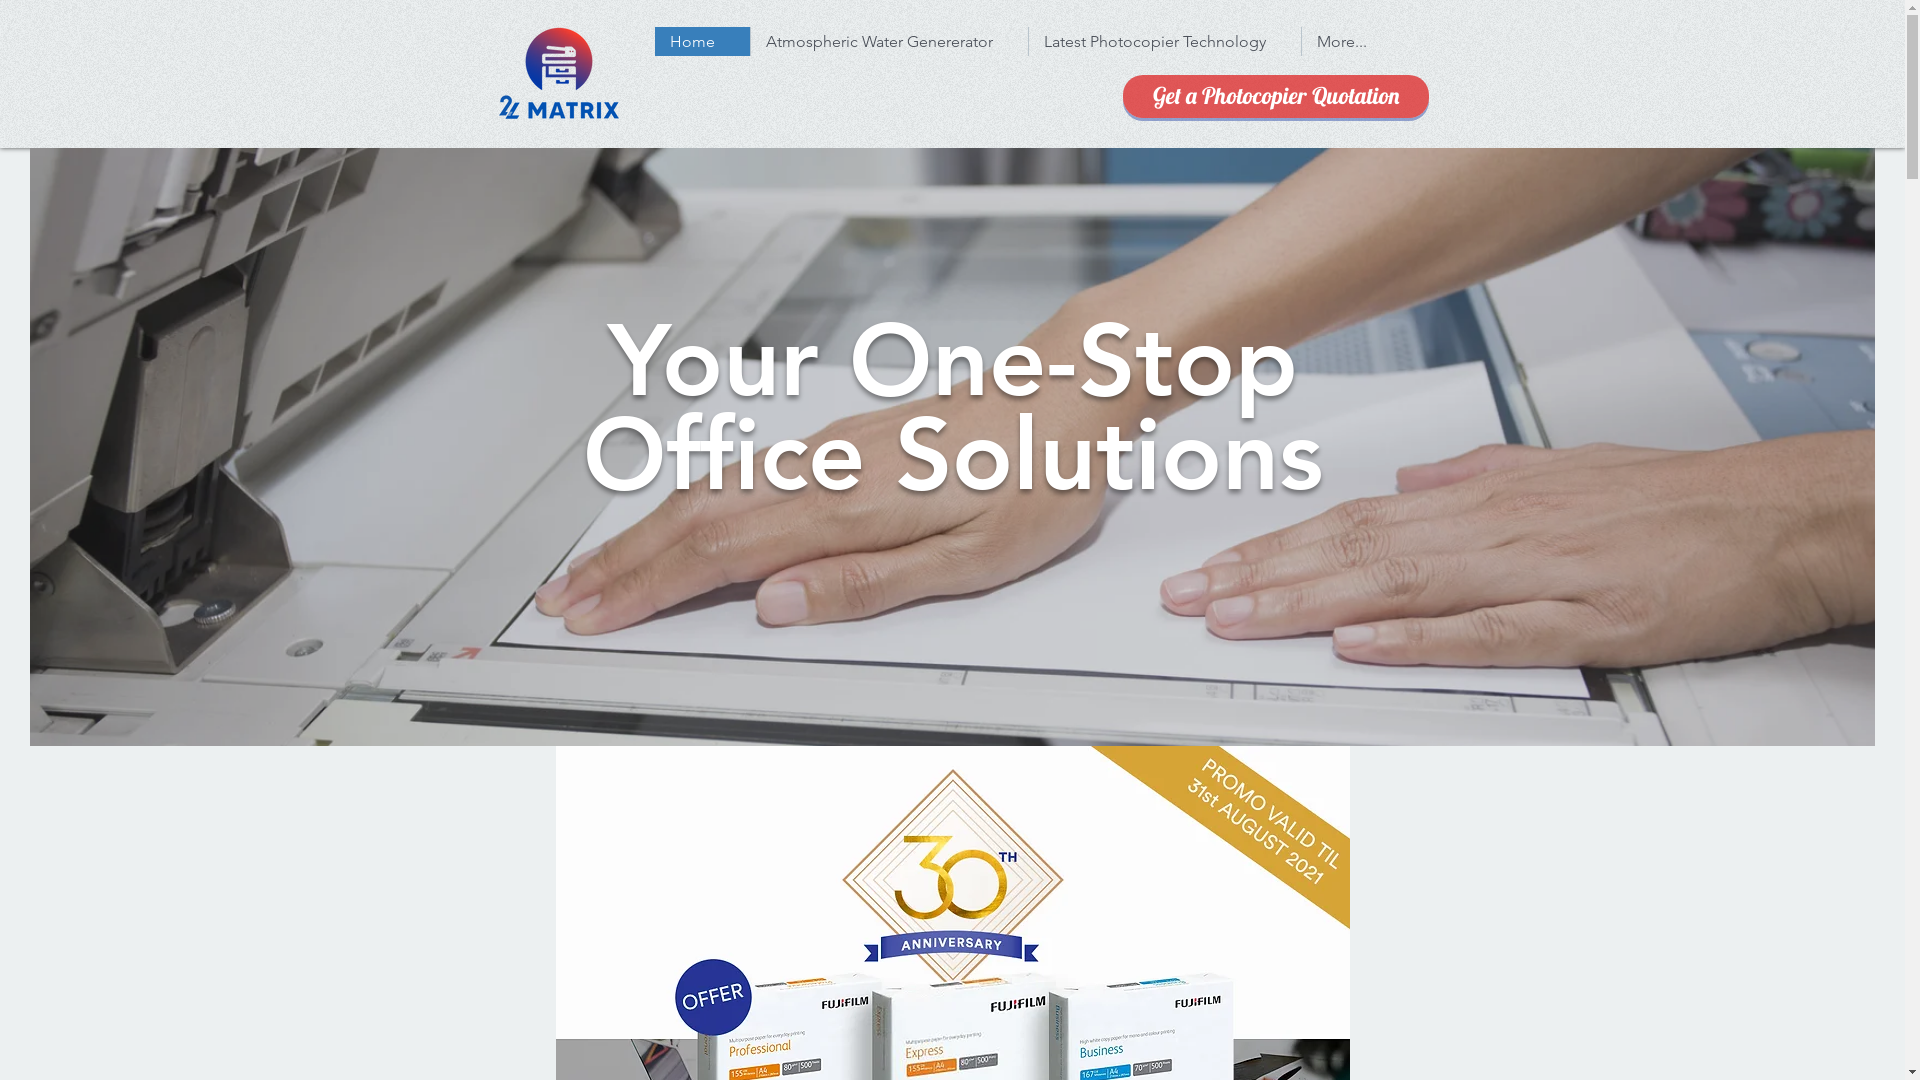 The height and width of the screenshot is (1080, 1920). Describe the element at coordinates (1275, 96) in the screenshot. I see `Get a Photocopier Quotation` at that location.